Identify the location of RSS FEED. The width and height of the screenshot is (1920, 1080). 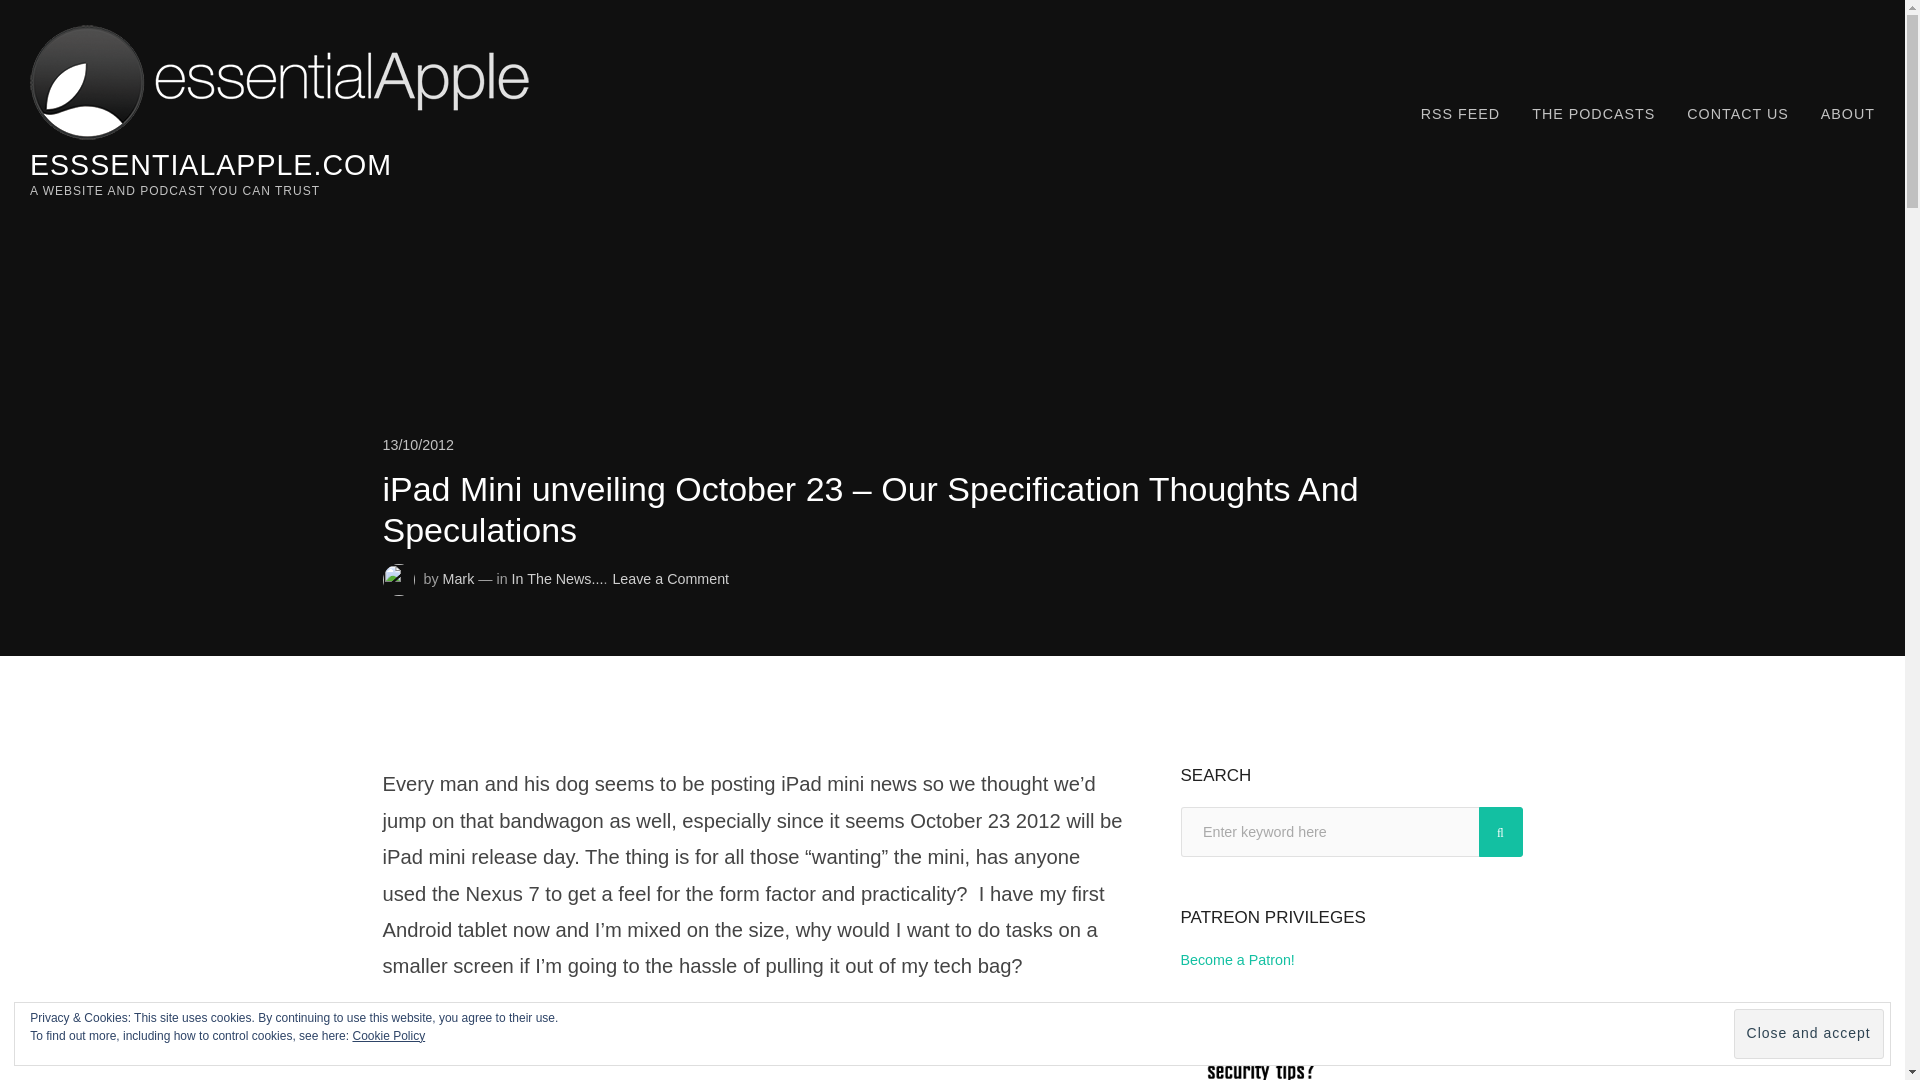
(1460, 114).